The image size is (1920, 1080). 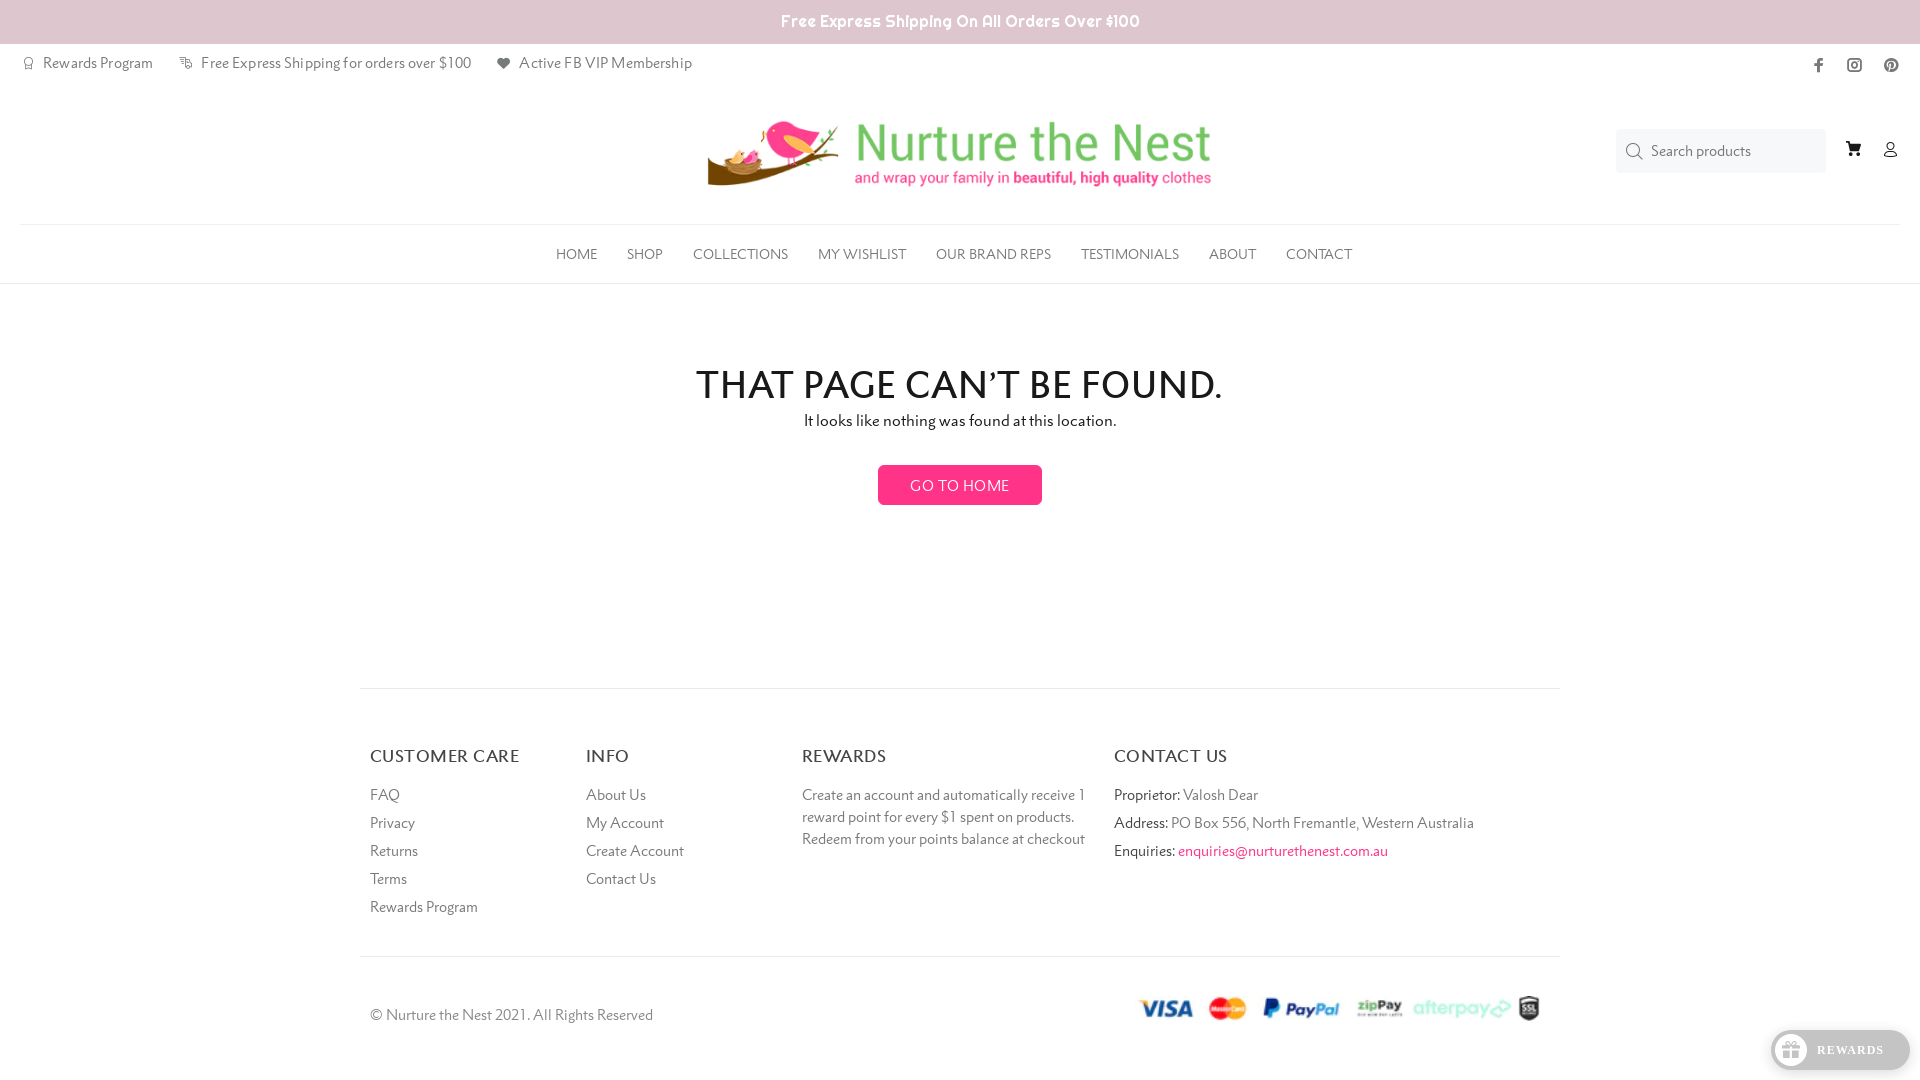 What do you see at coordinates (388, 879) in the screenshot?
I see `Terms` at bounding box center [388, 879].